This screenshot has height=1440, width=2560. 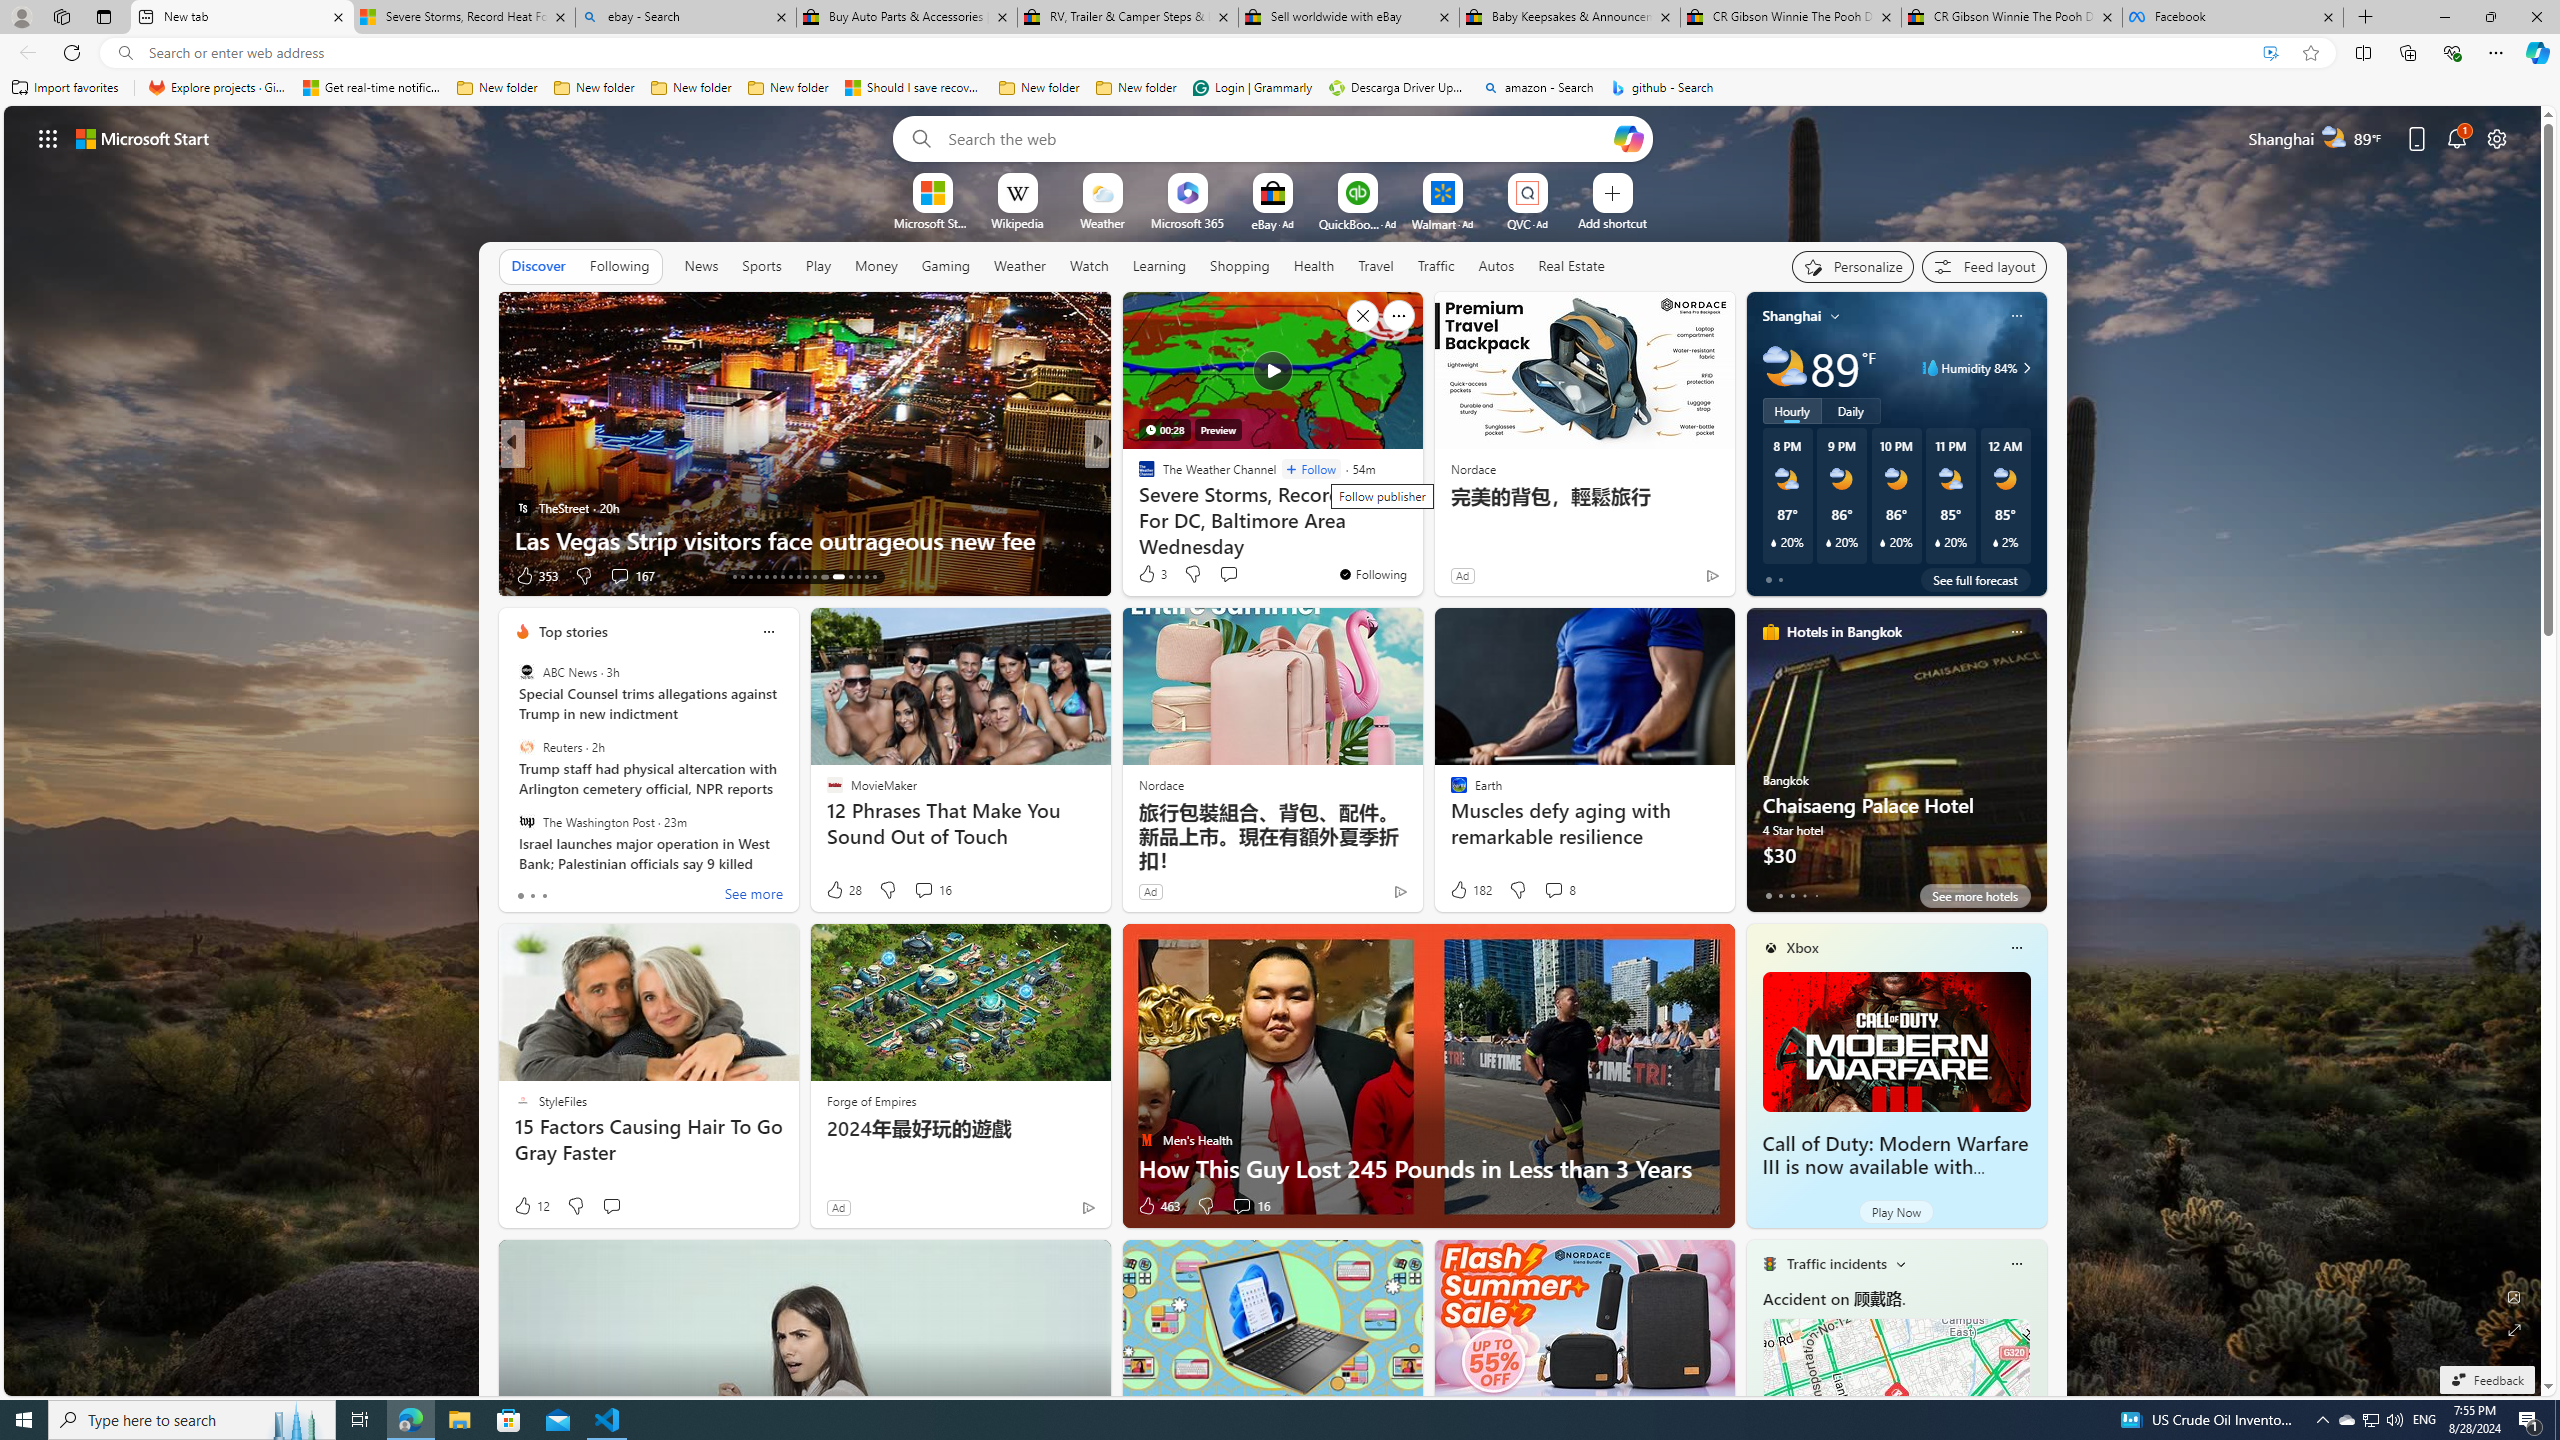 I want to click on View comments 8 Comment, so click(x=1560, y=890).